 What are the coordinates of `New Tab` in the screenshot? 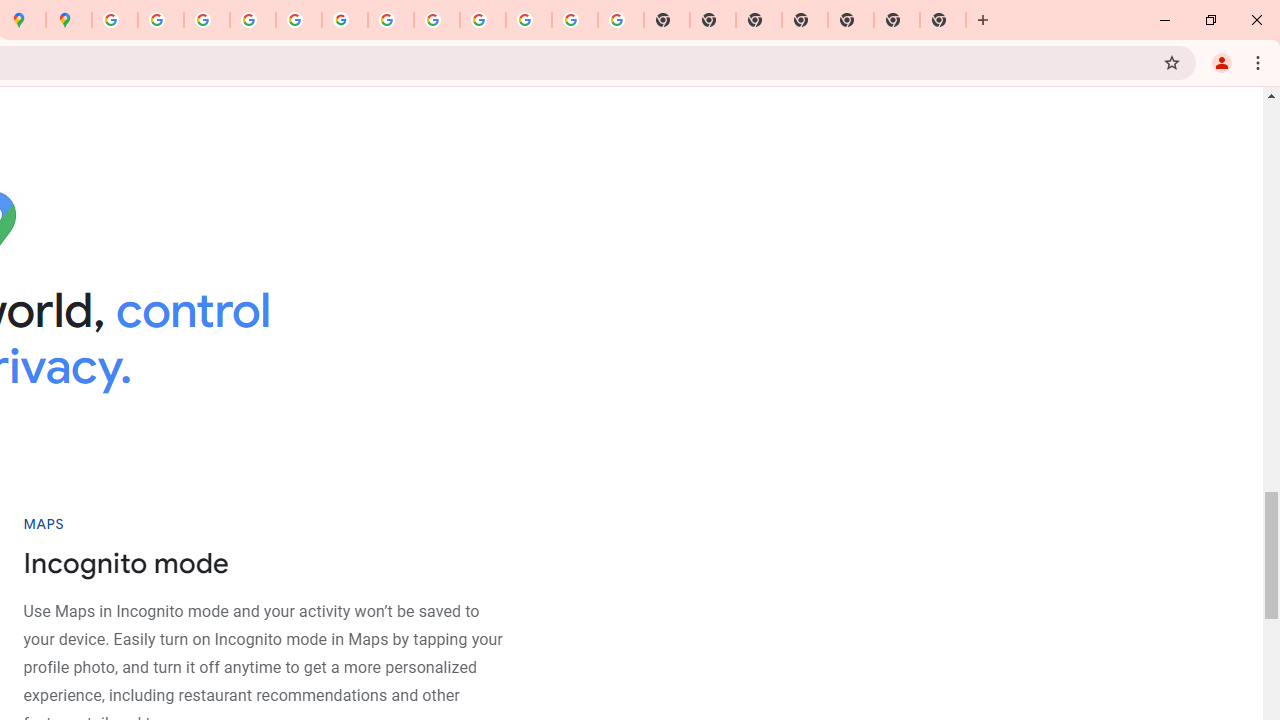 It's located at (943, 20).